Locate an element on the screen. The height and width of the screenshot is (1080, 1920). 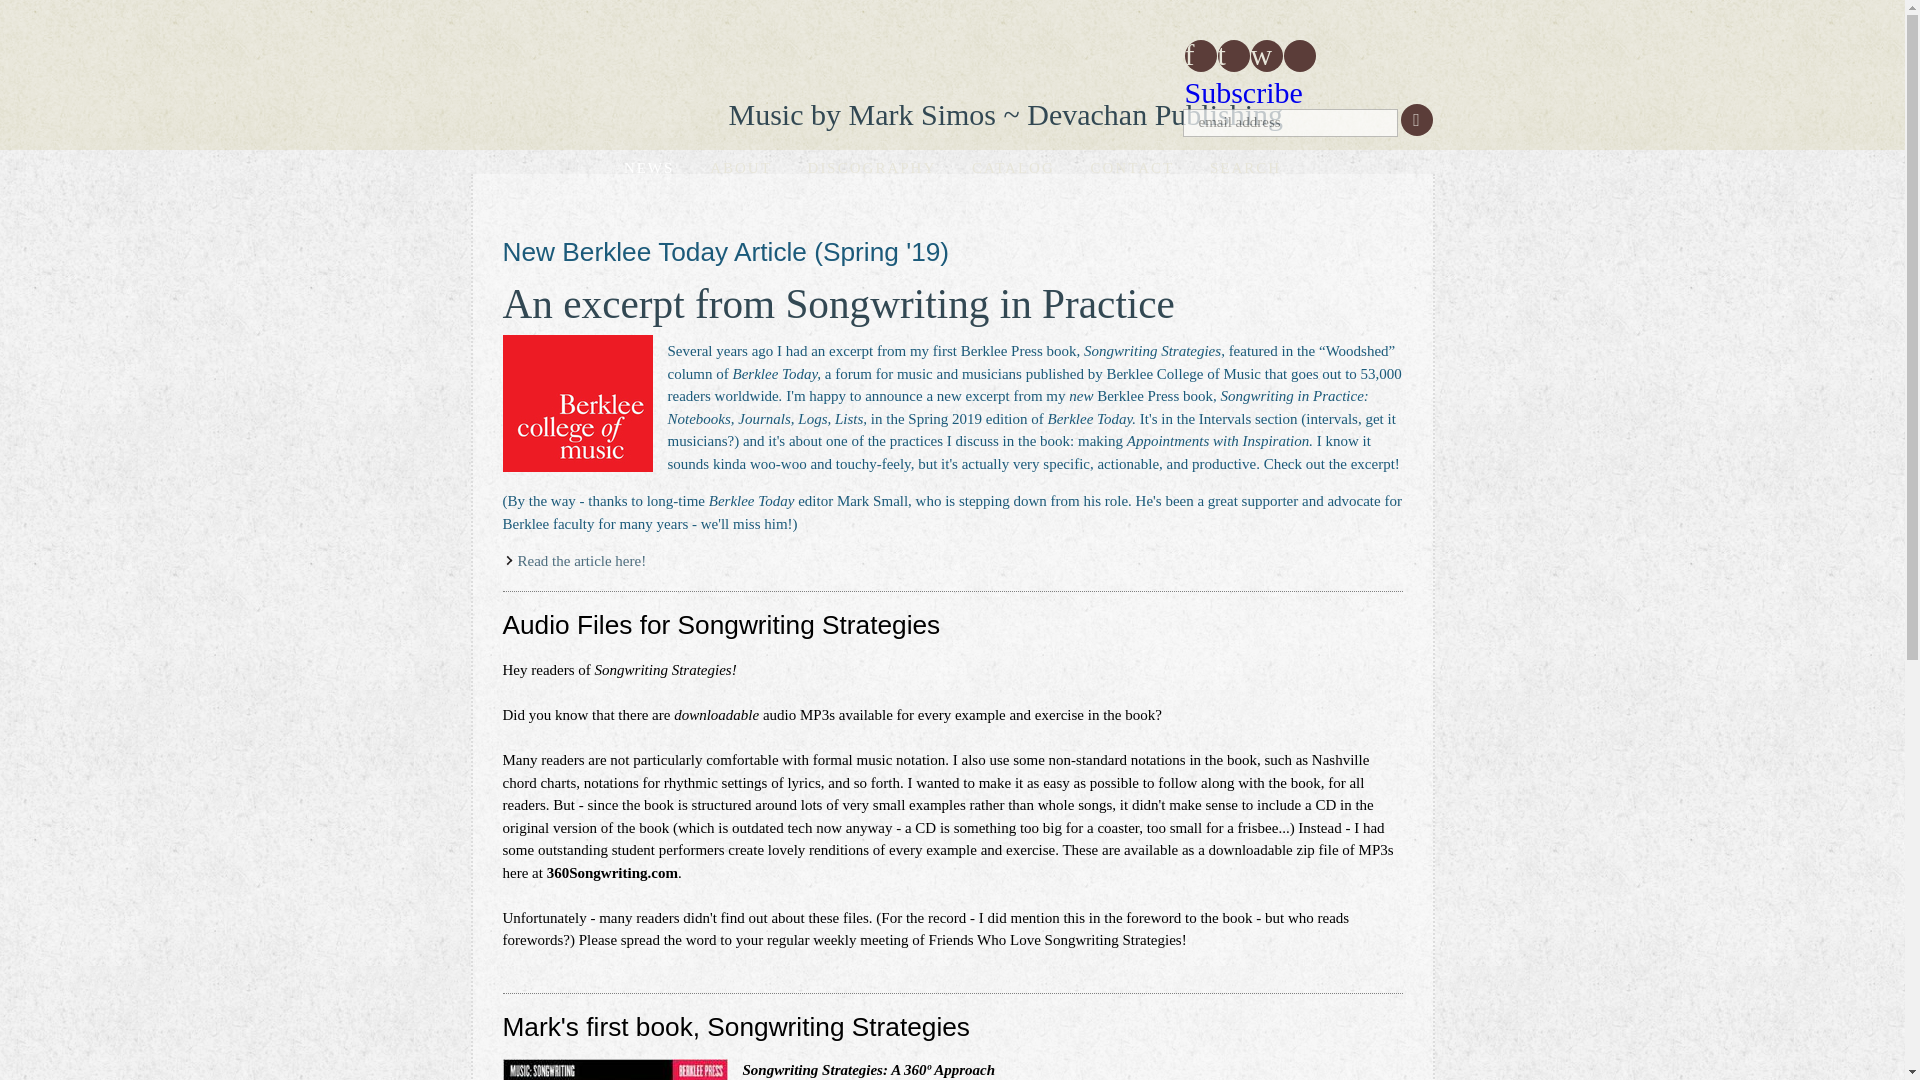
w is located at coordinates (1266, 56).